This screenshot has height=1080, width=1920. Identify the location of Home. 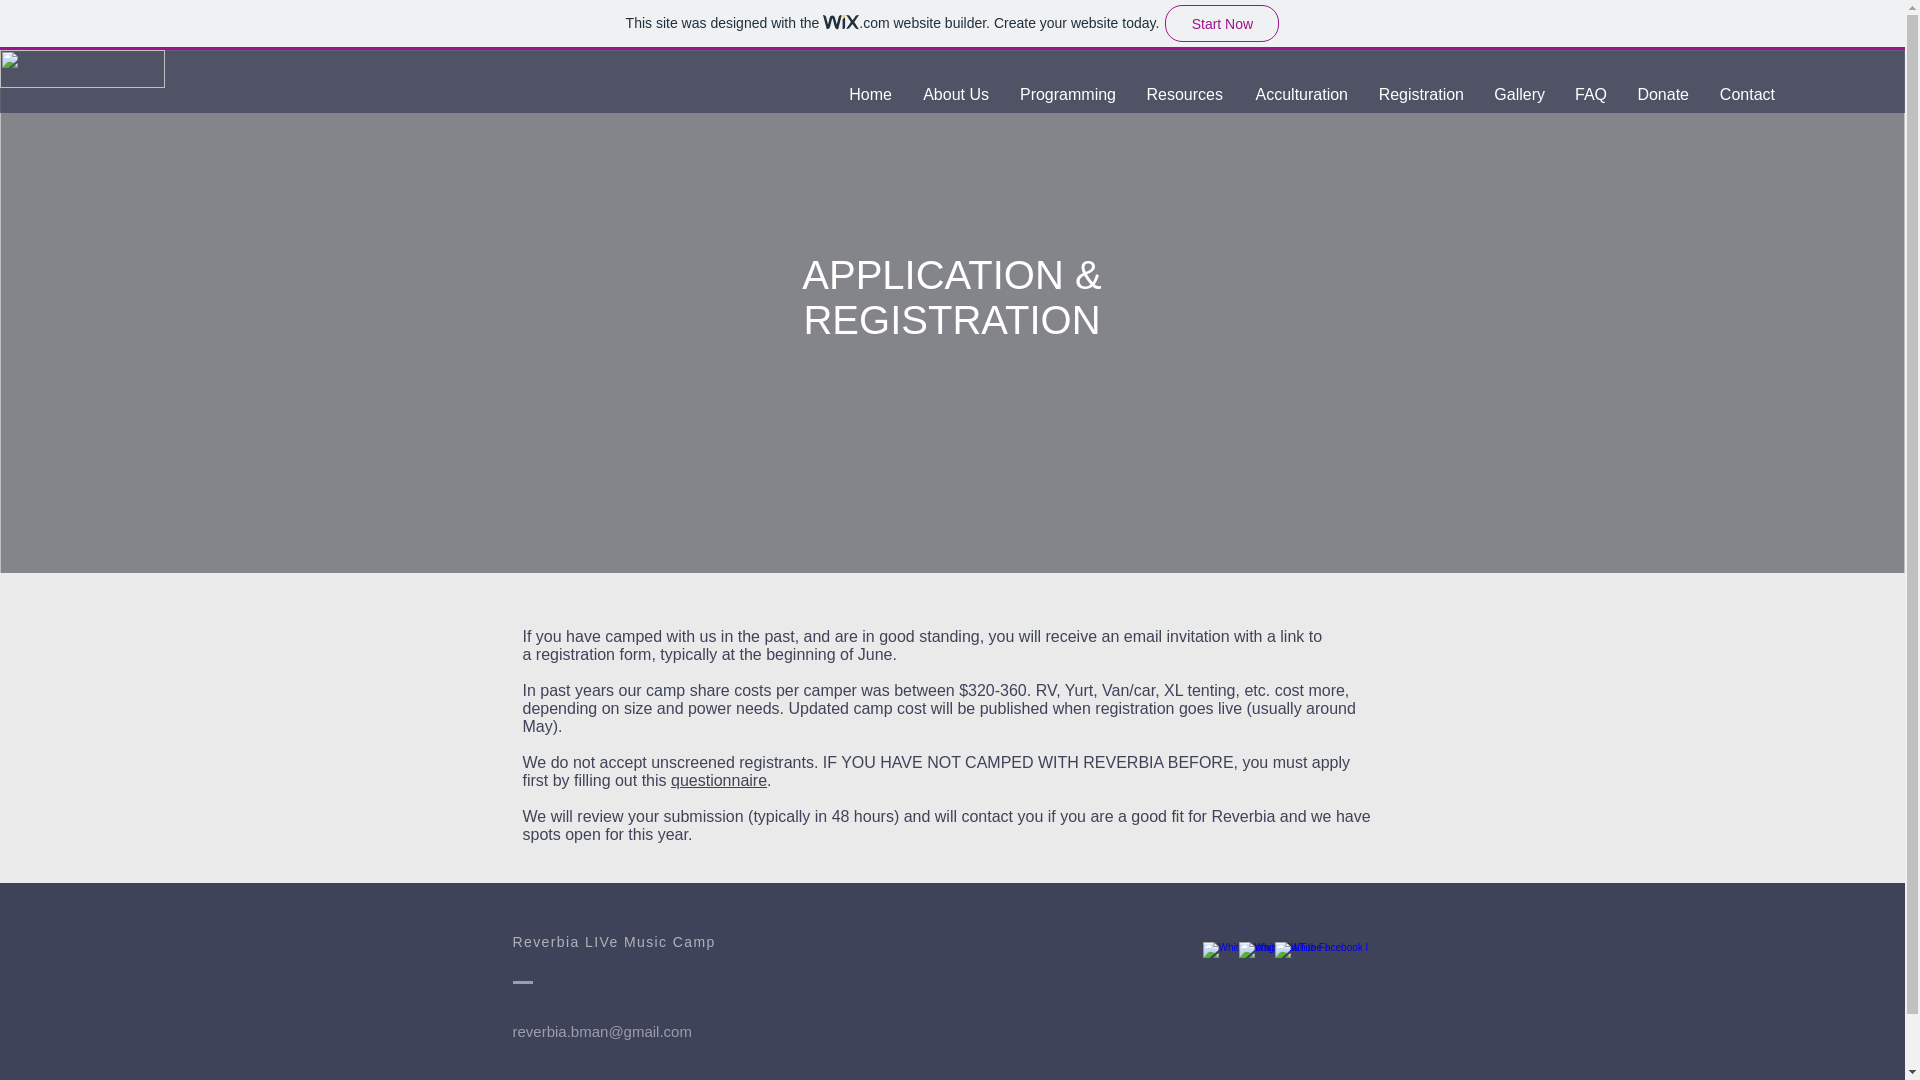
(870, 94).